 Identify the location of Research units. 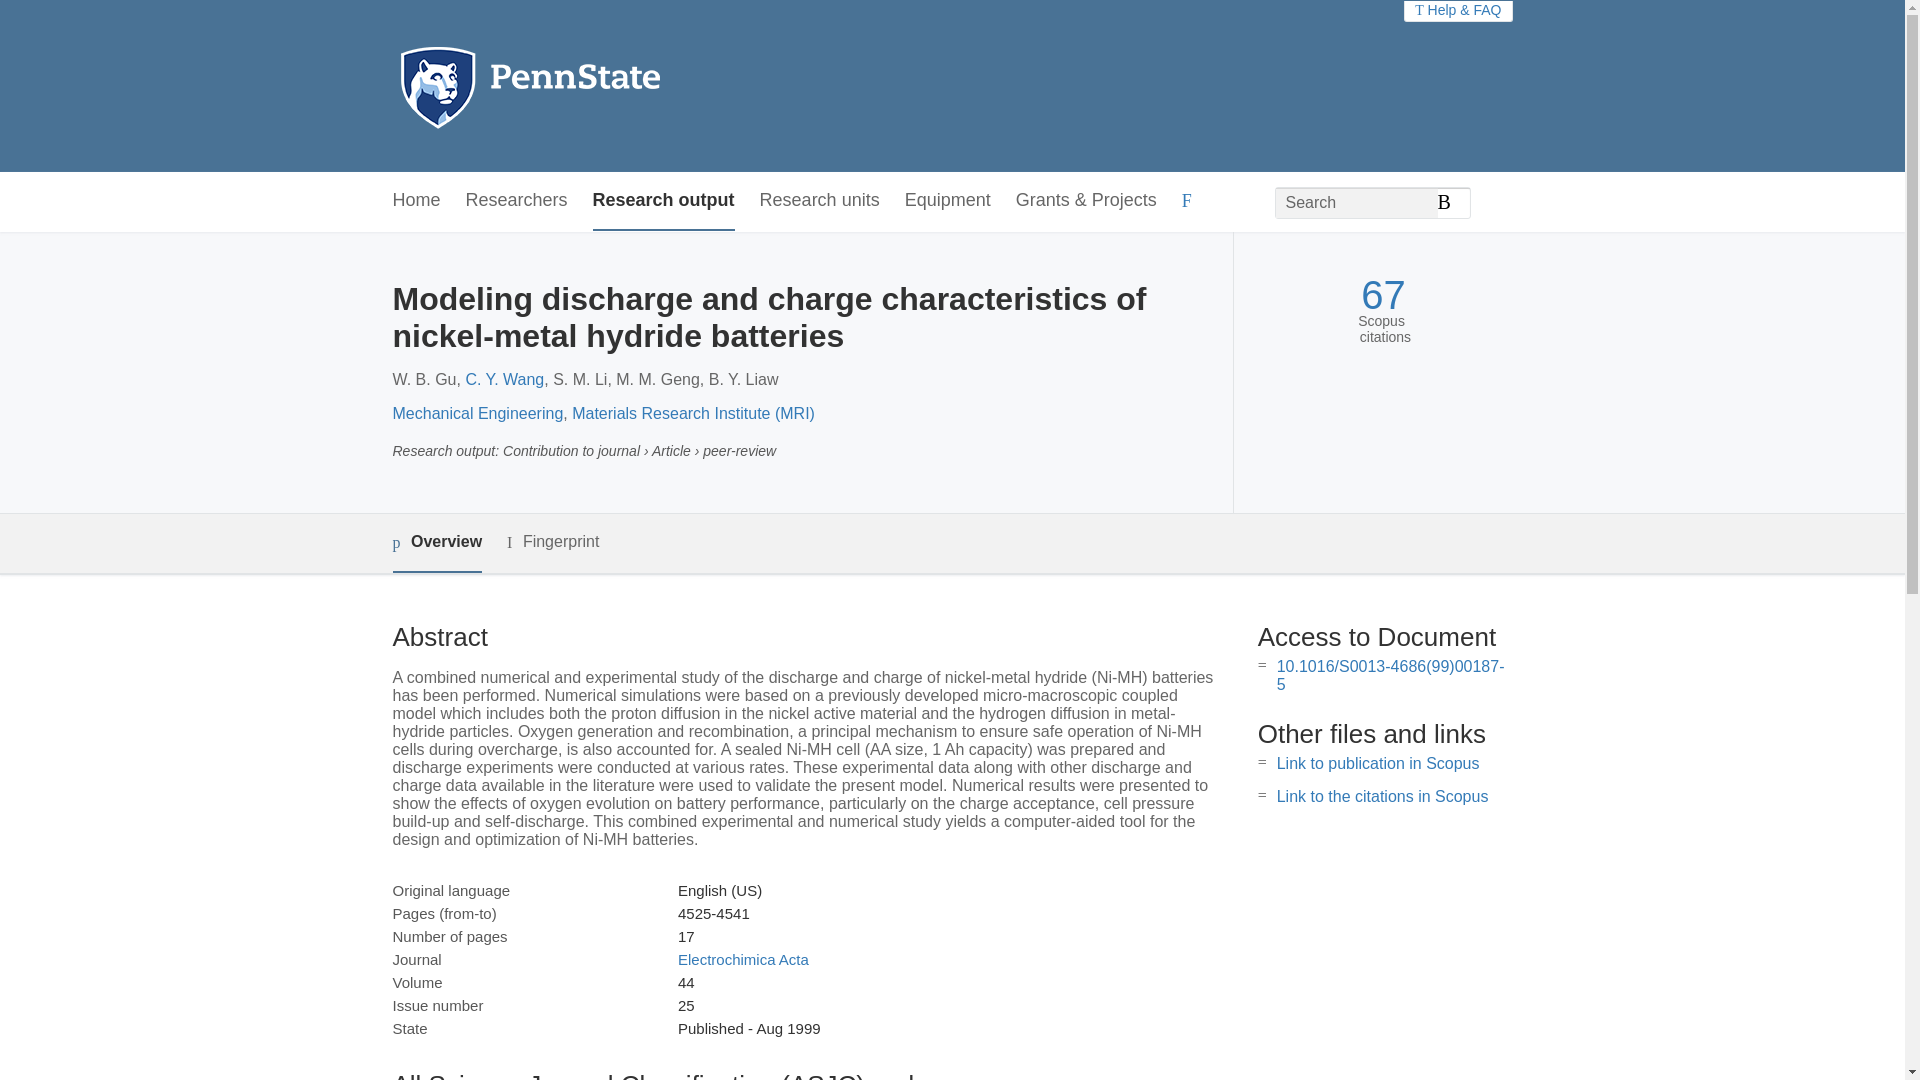
(820, 201).